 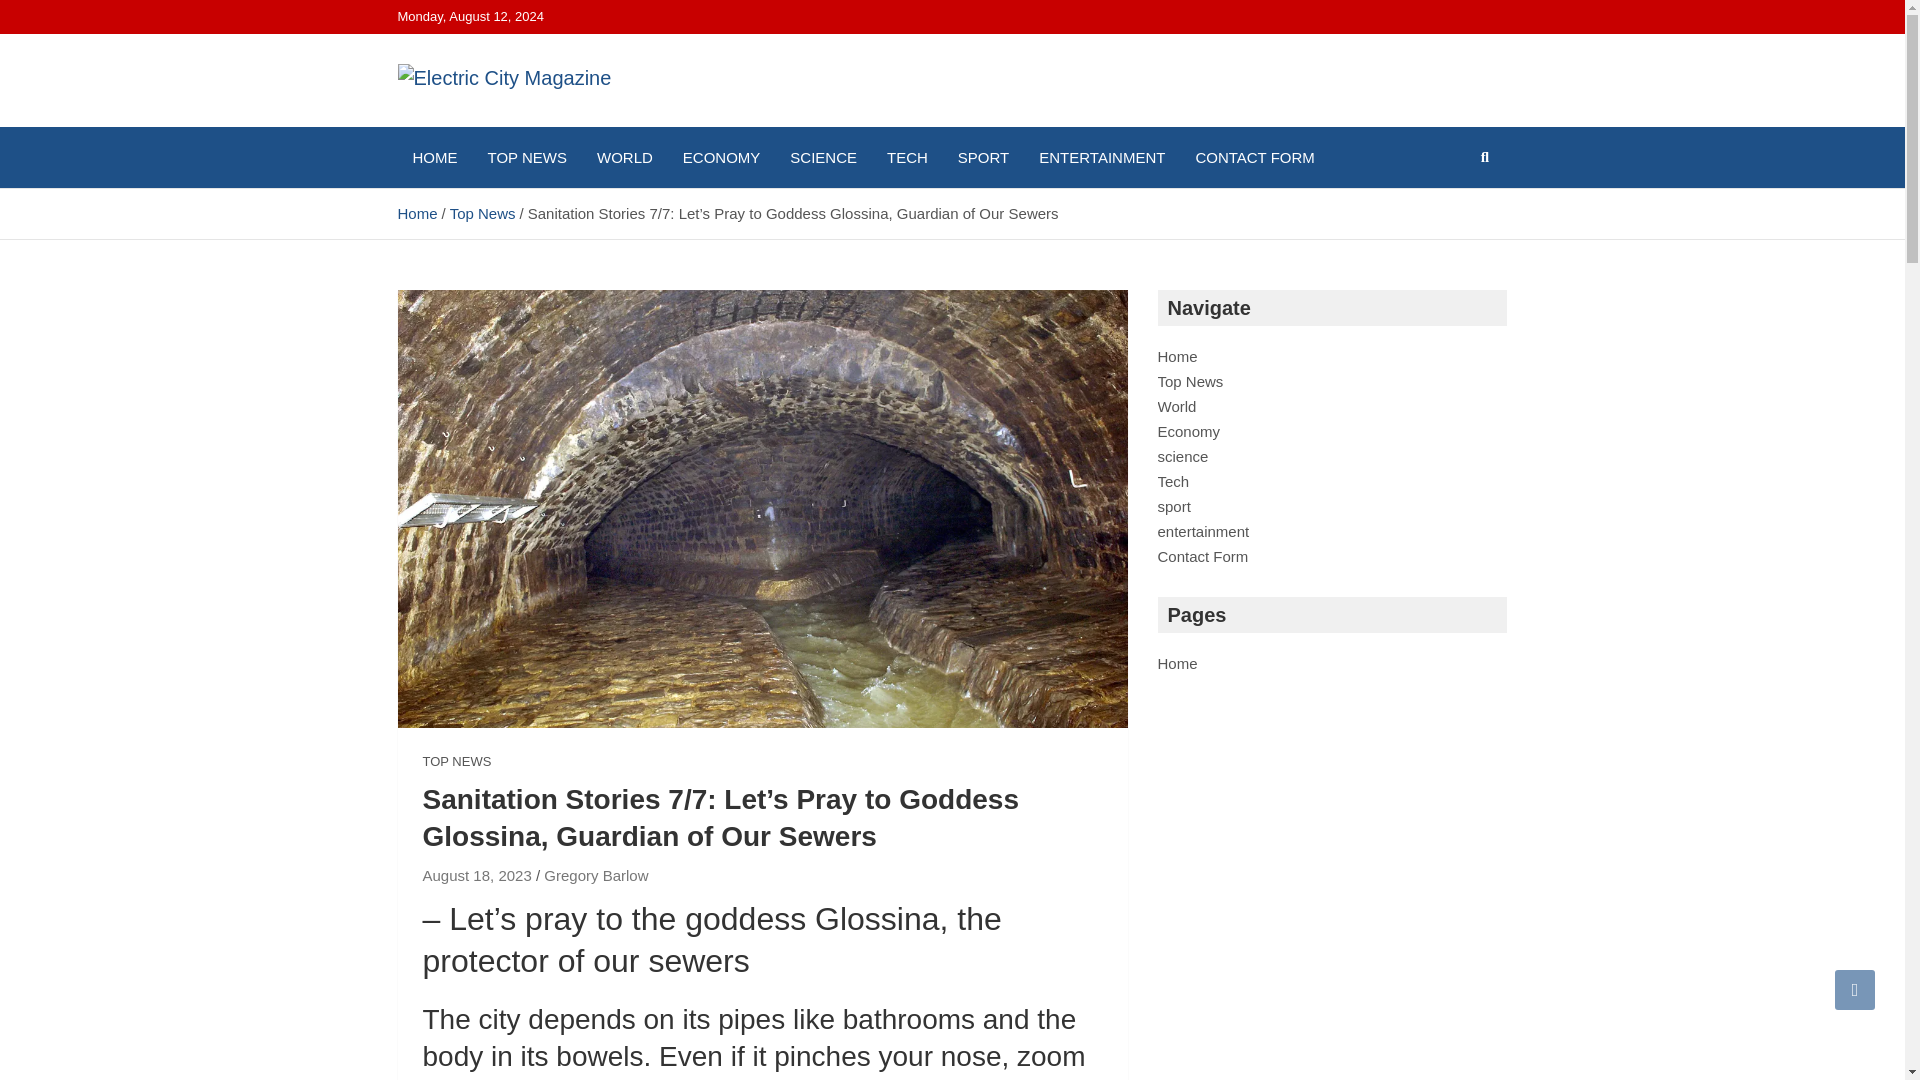 What do you see at coordinates (456, 762) in the screenshot?
I see `TOP NEWS` at bounding box center [456, 762].